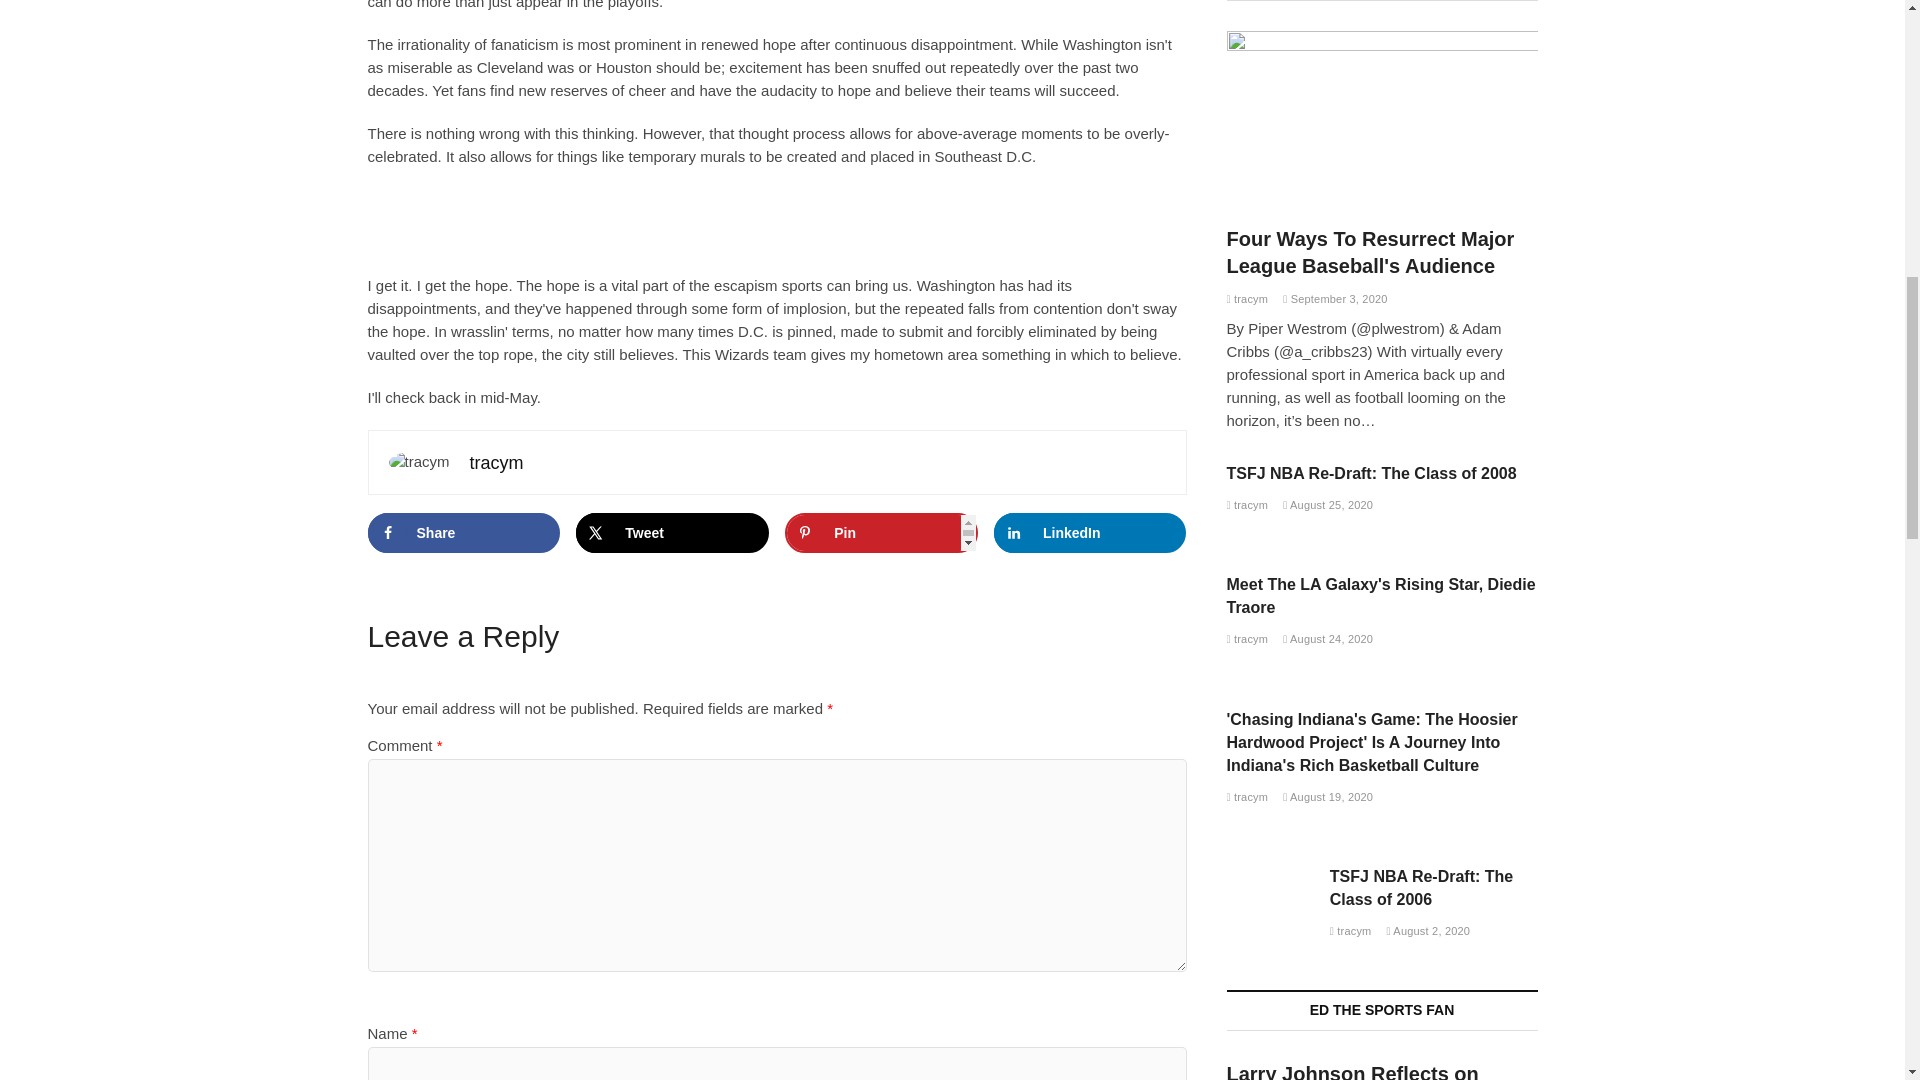  What do you see at coordinates (672, 532) in the screenshot?
I see `Share on X` at bounding box center [672, 532].